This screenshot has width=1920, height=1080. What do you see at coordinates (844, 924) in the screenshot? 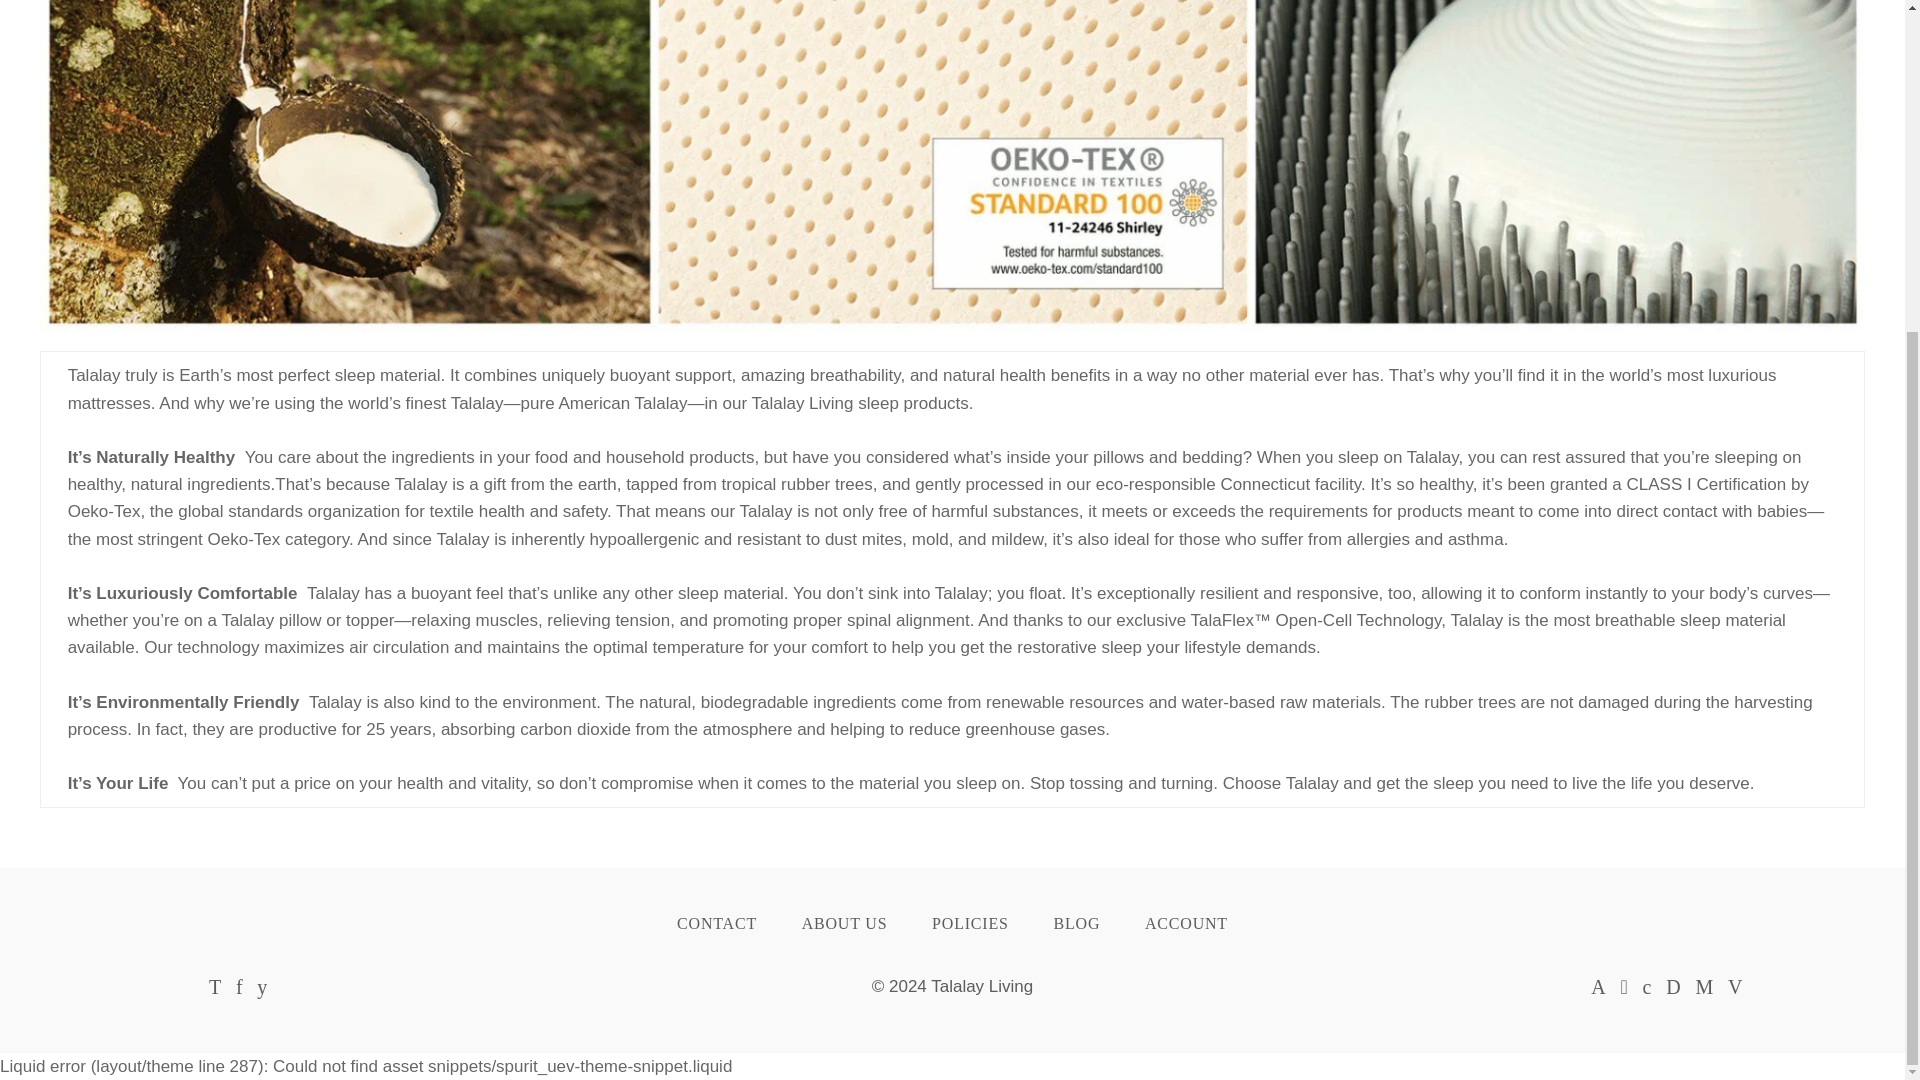
I see `ABOUT US` at bounding box center [844, 924].